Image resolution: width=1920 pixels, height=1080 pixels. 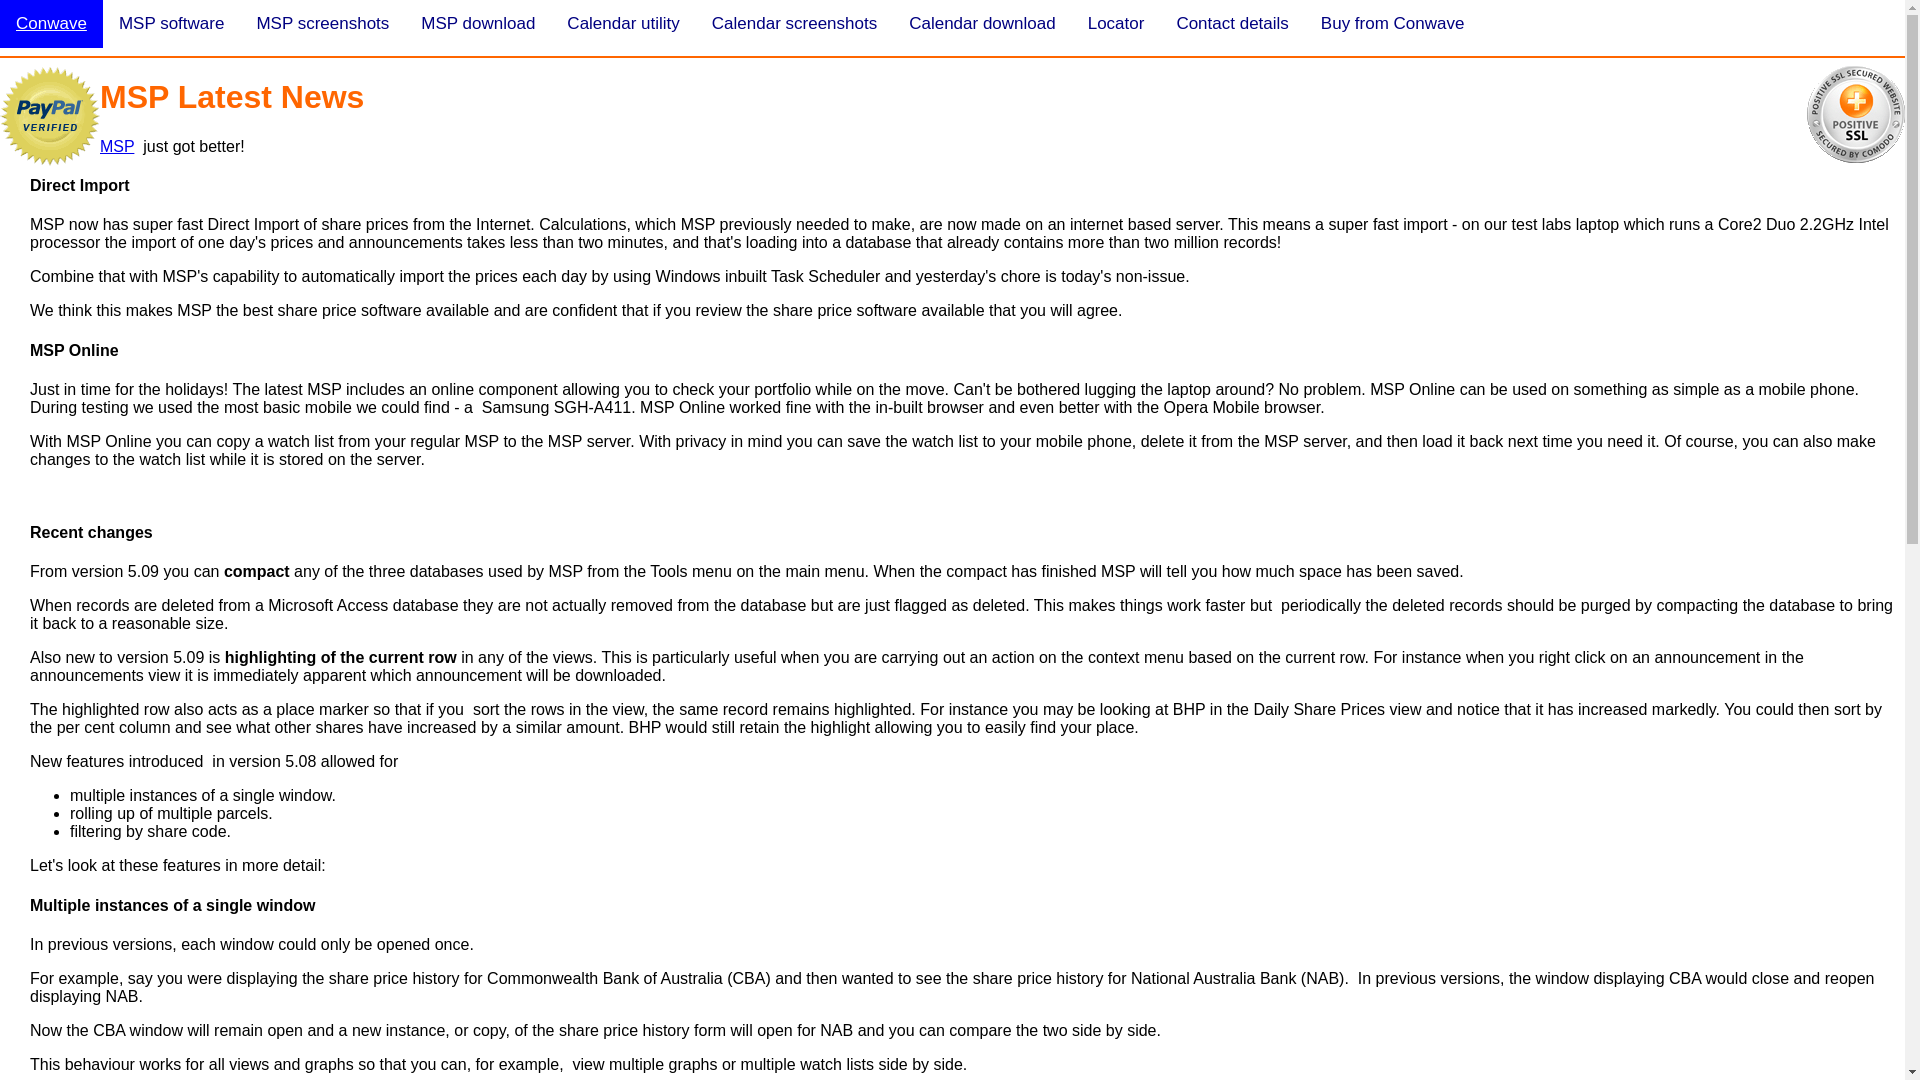 I want to click on Calendar screenshots, so click(x=794, y=24).